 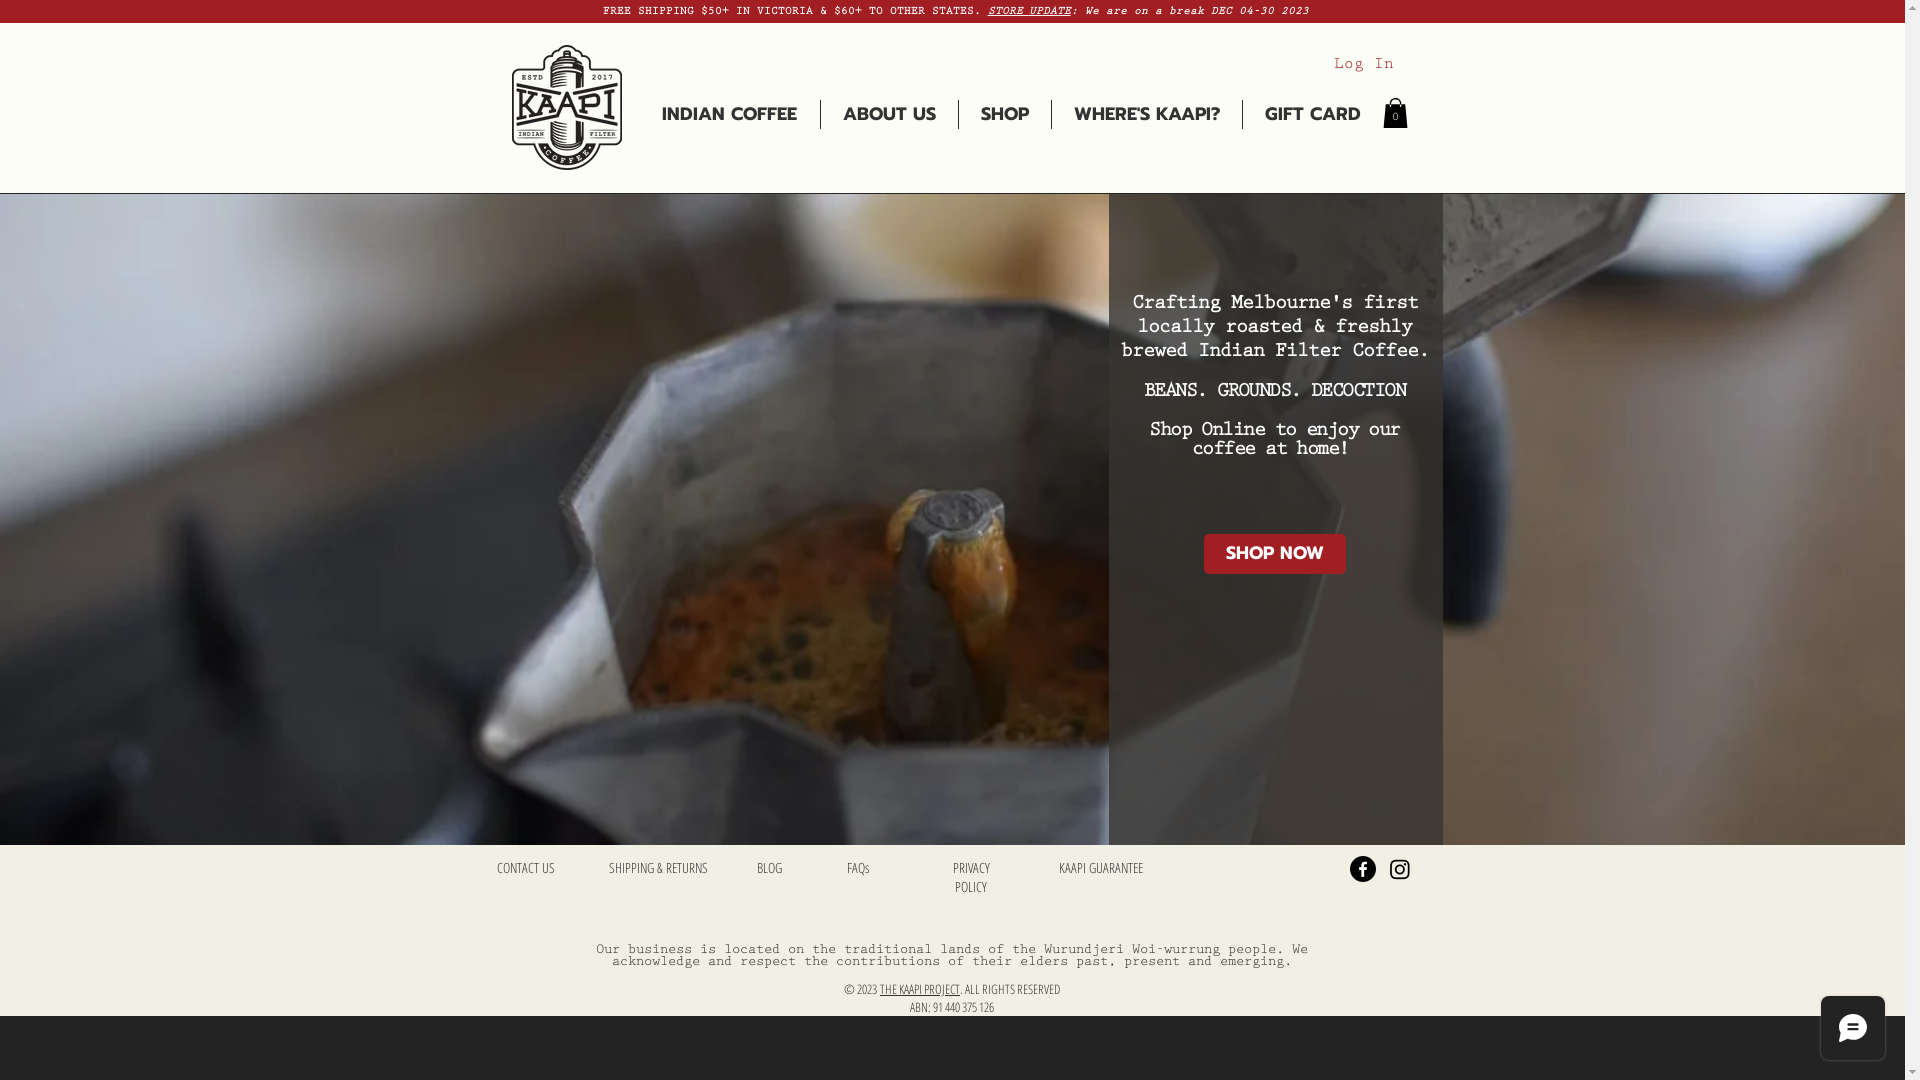 I want to click on ABOUT US, so click(x=888, y=114).